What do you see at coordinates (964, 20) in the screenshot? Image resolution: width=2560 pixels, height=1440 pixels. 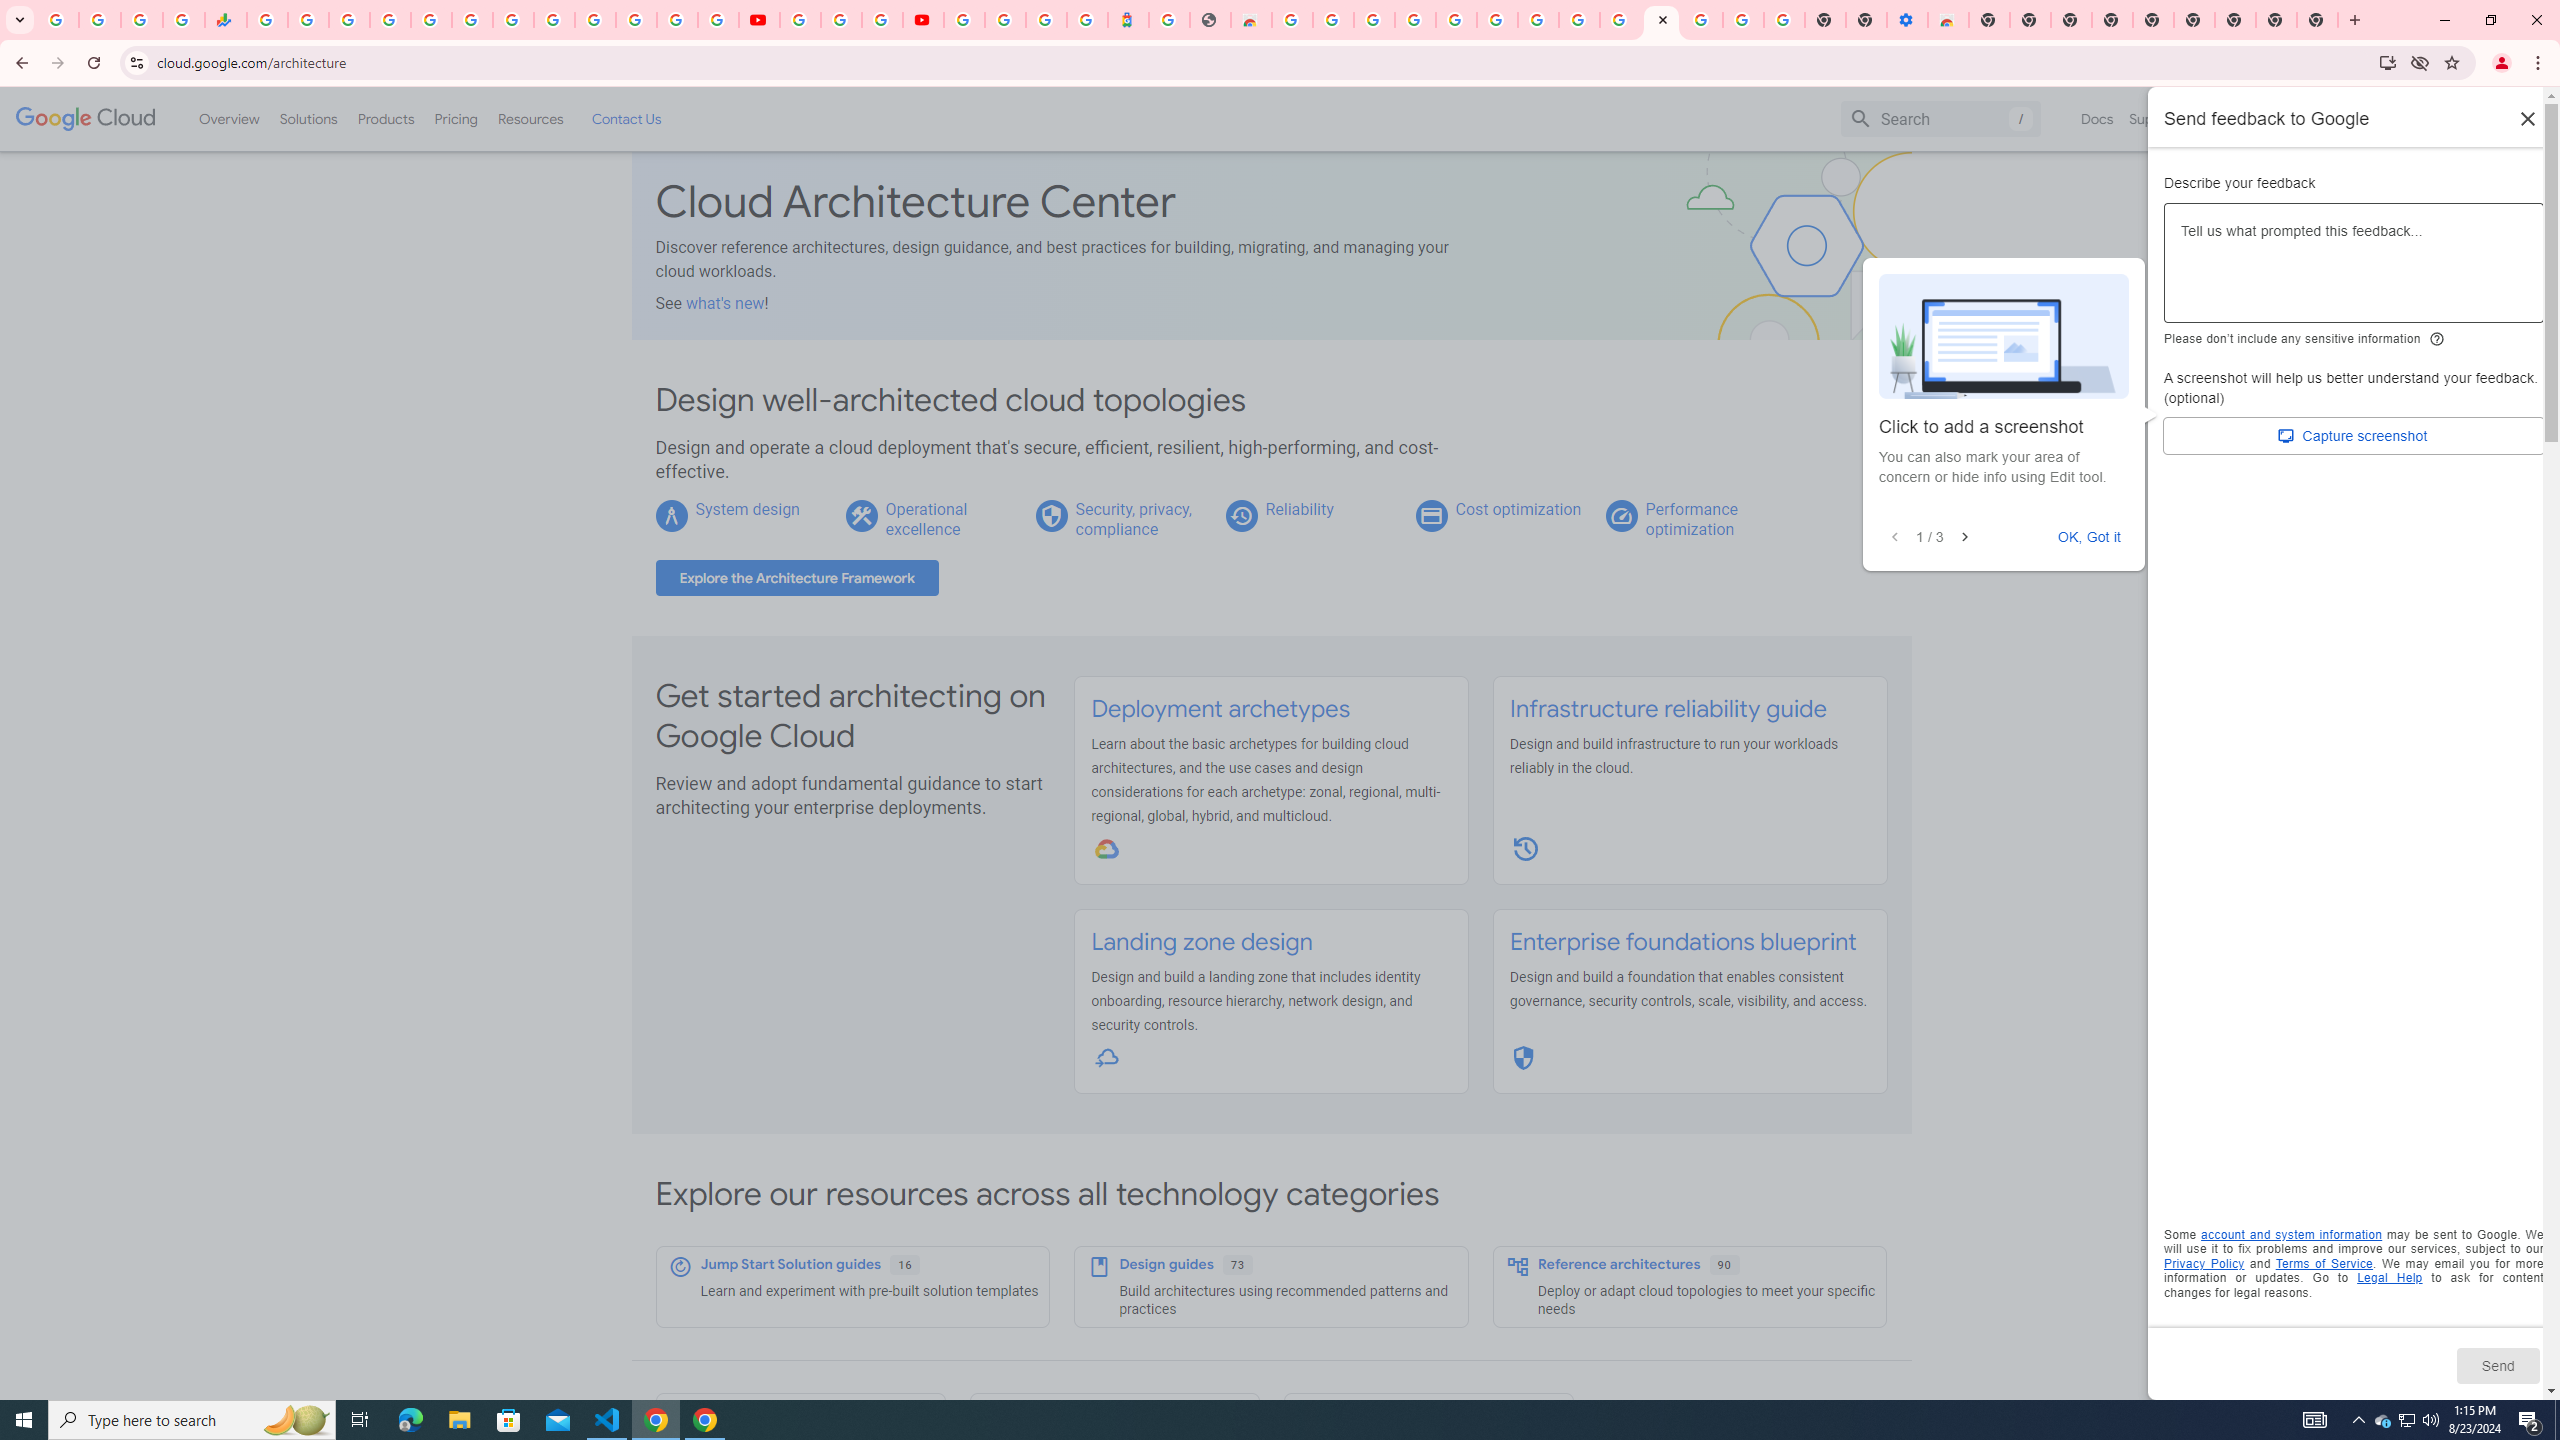 I see `Sign in - Google Accounts` at bounding box center [964, 20].